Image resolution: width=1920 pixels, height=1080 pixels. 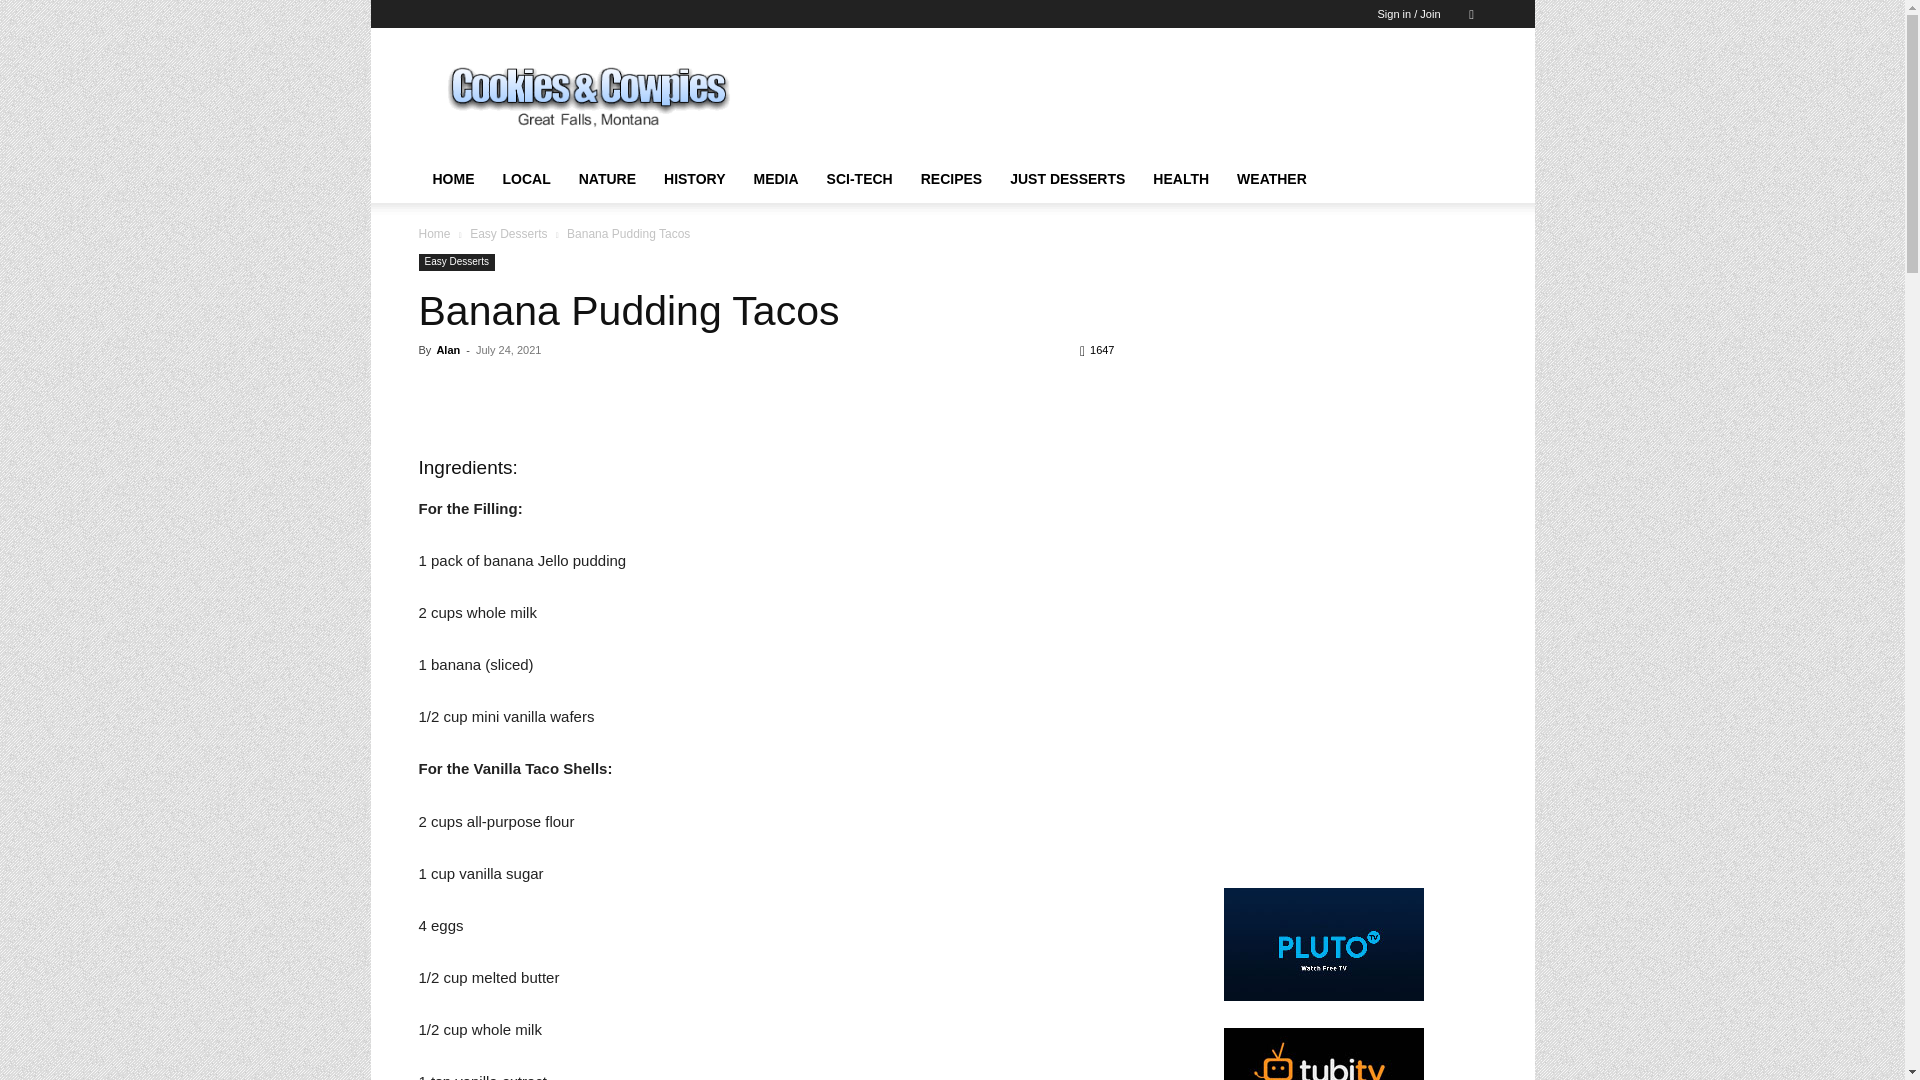 I want to click on Search, so click(x=1430, y=85).